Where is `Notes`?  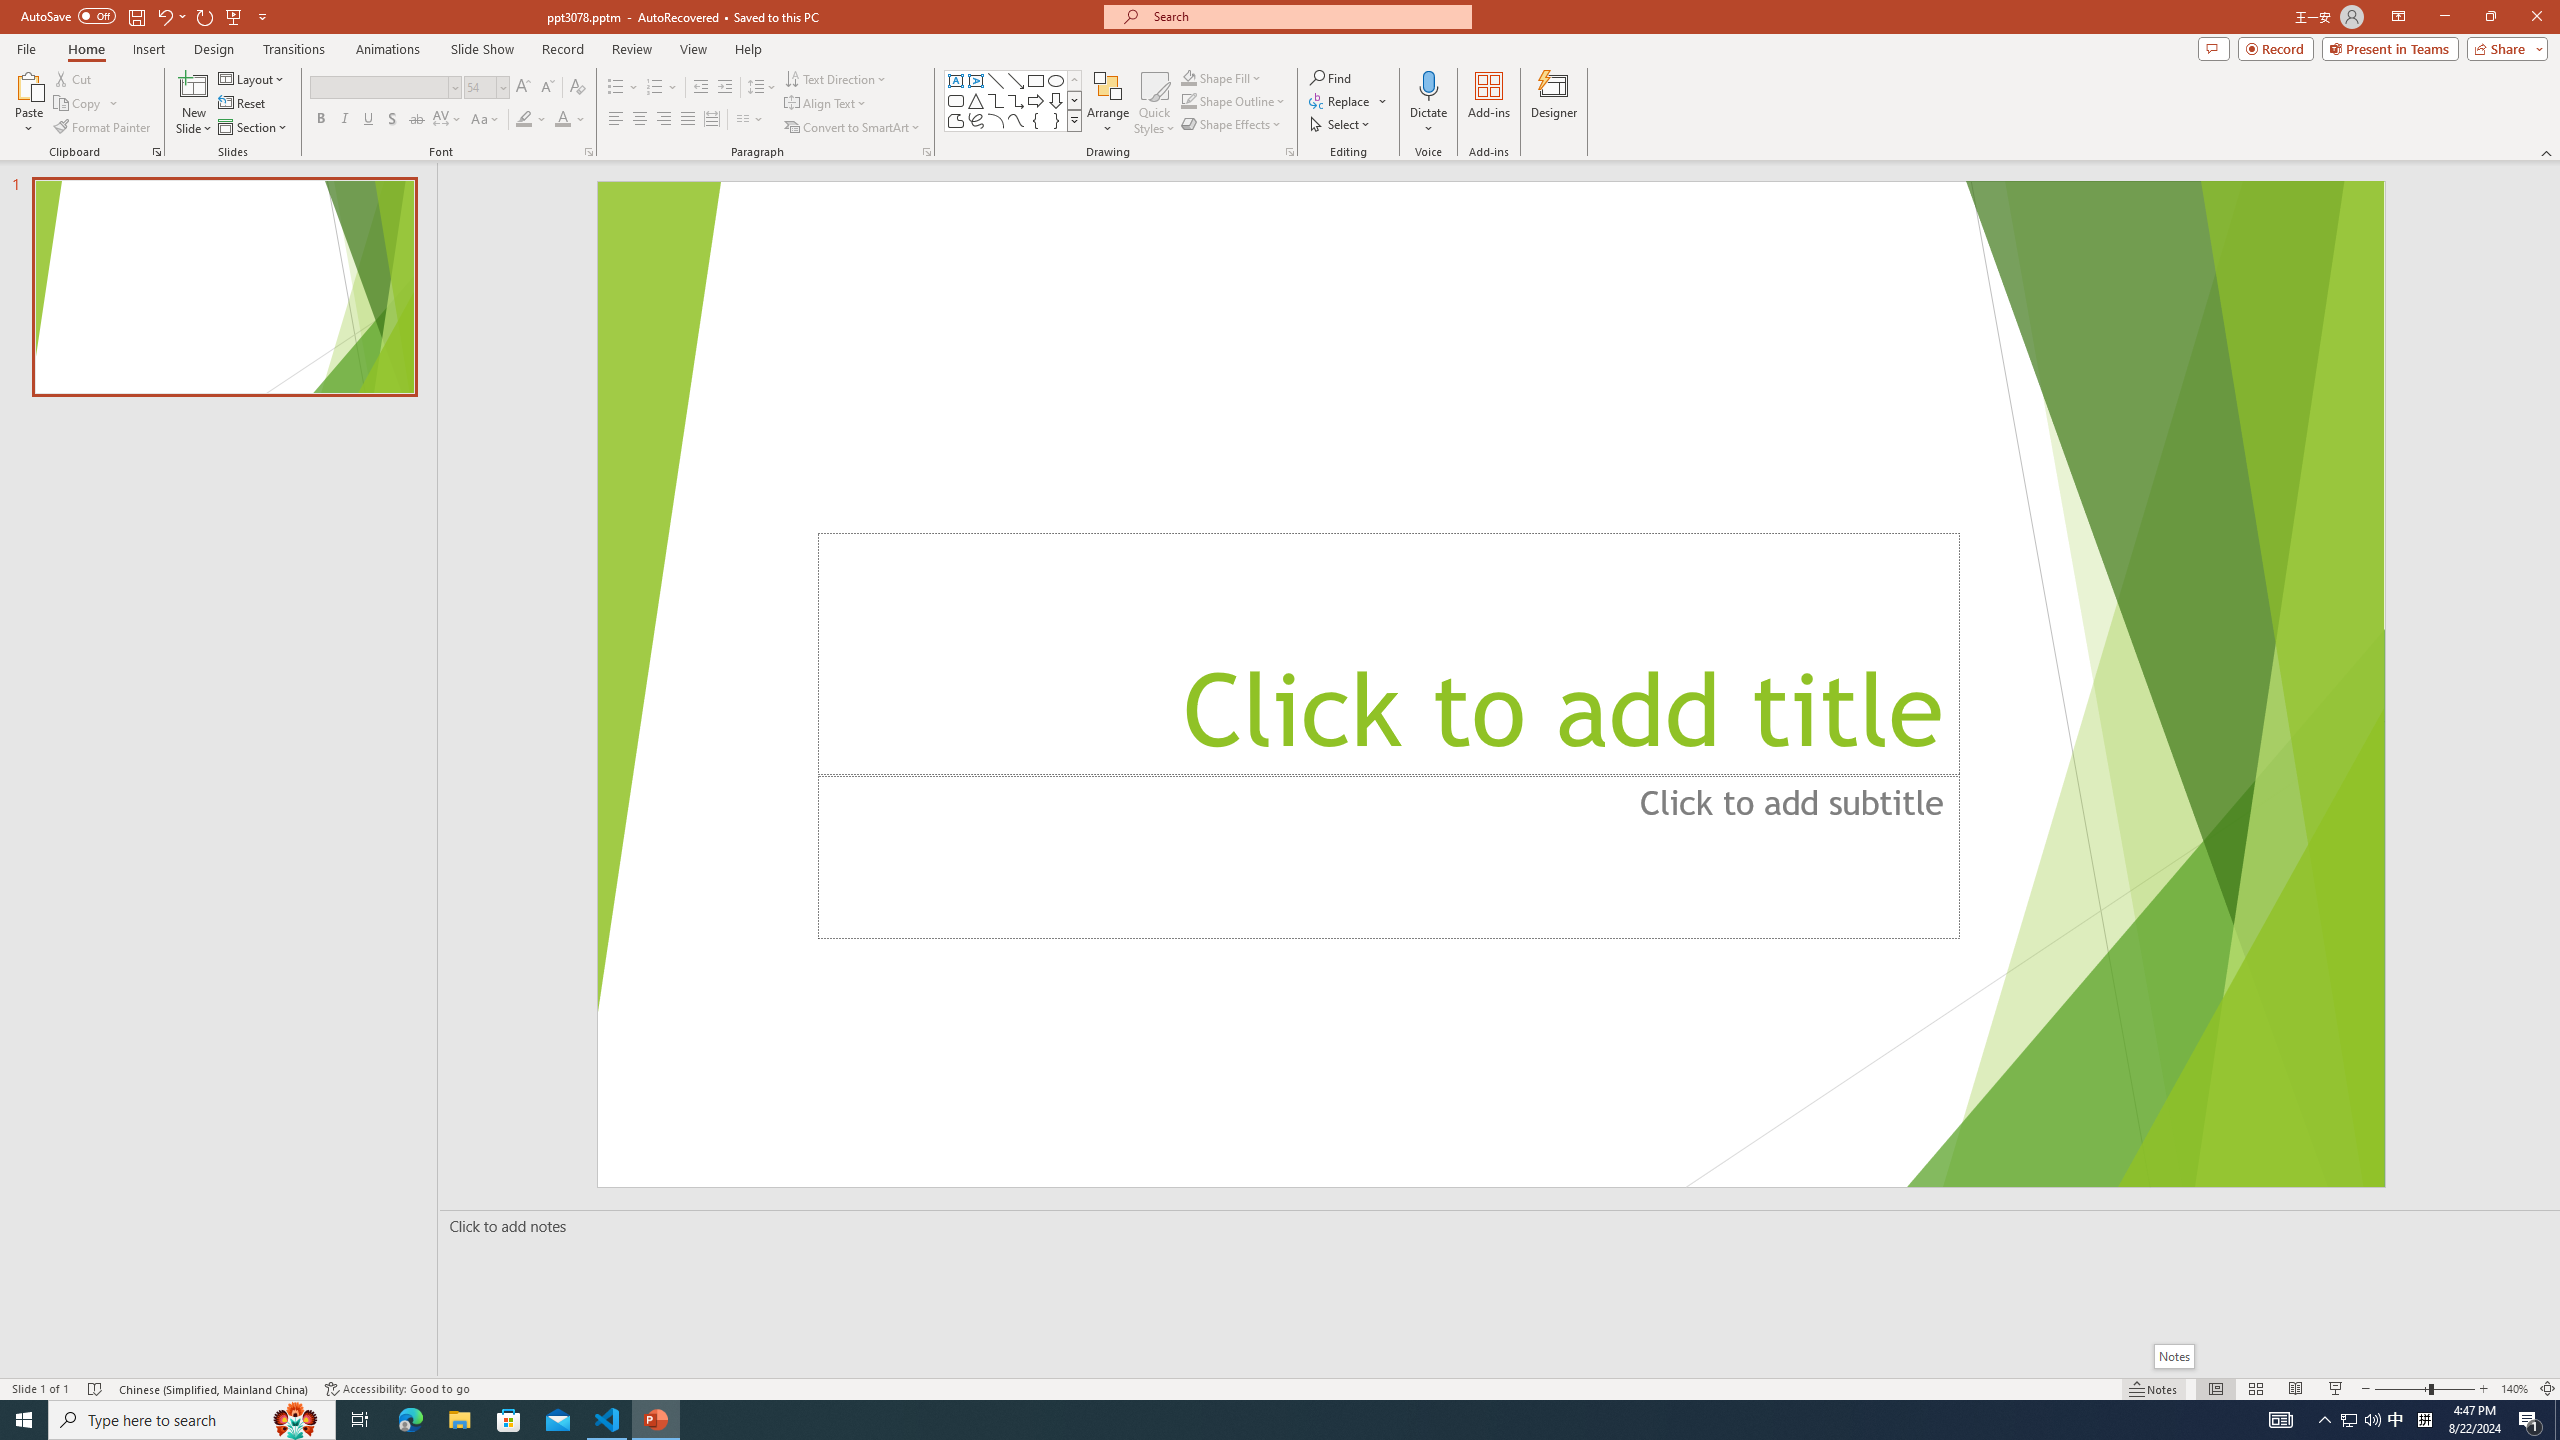 Notes is located at coordinates (2172, 1356).